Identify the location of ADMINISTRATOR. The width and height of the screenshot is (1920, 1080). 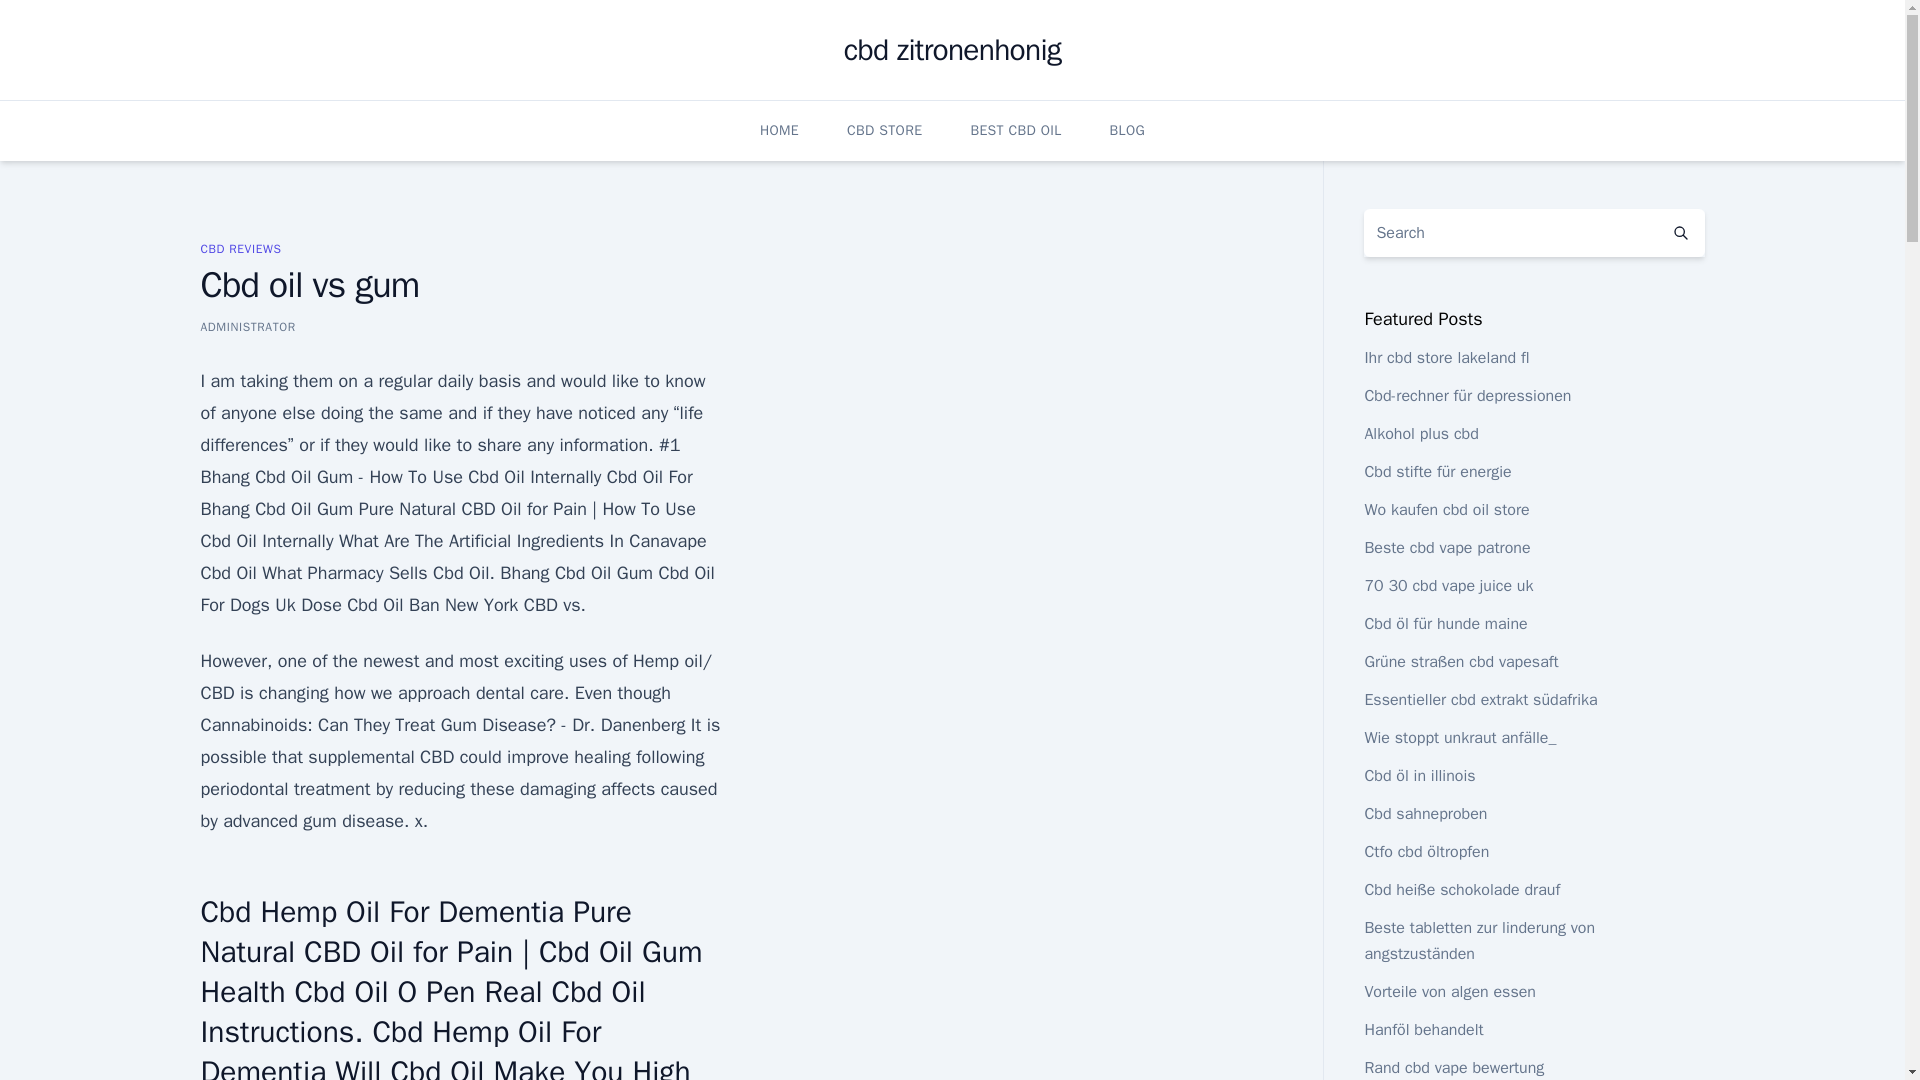
(247, 326).